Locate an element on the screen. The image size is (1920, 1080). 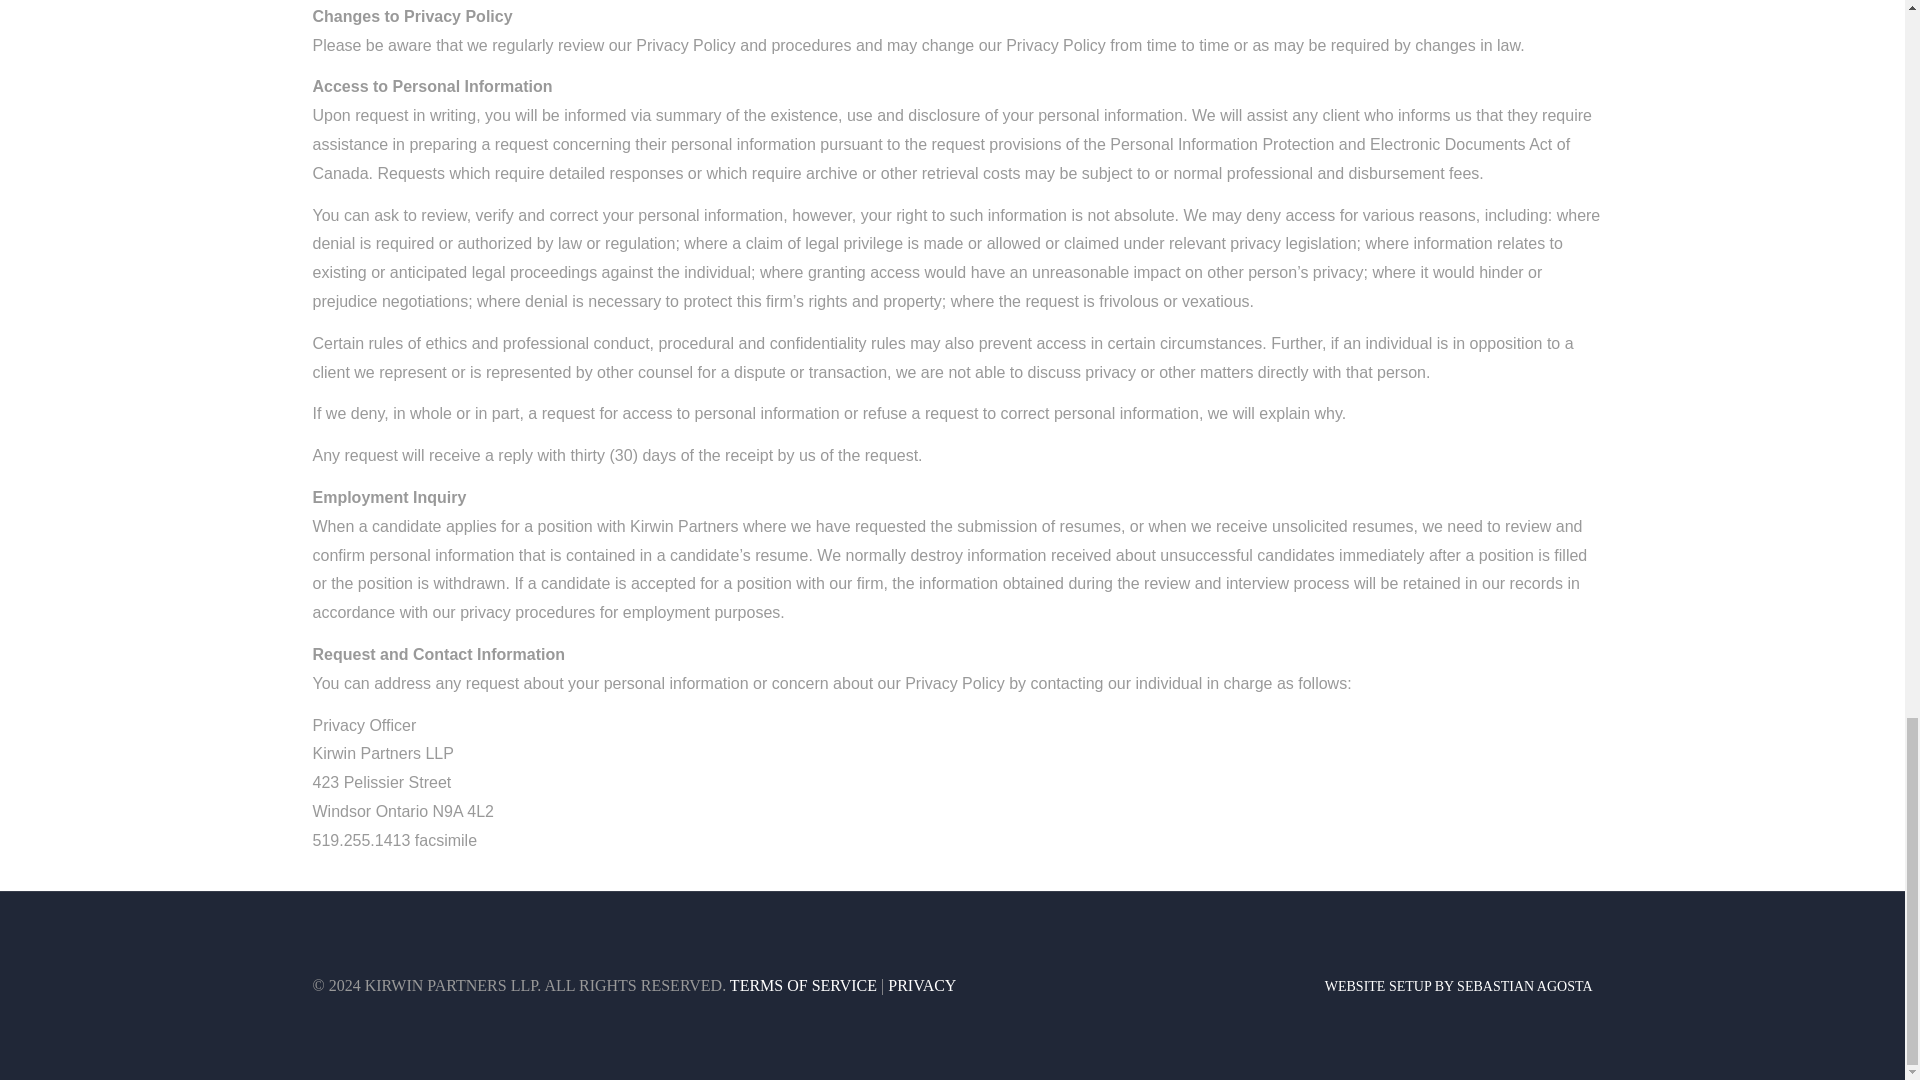
PRIVACY is located at coordinates (922, 985).